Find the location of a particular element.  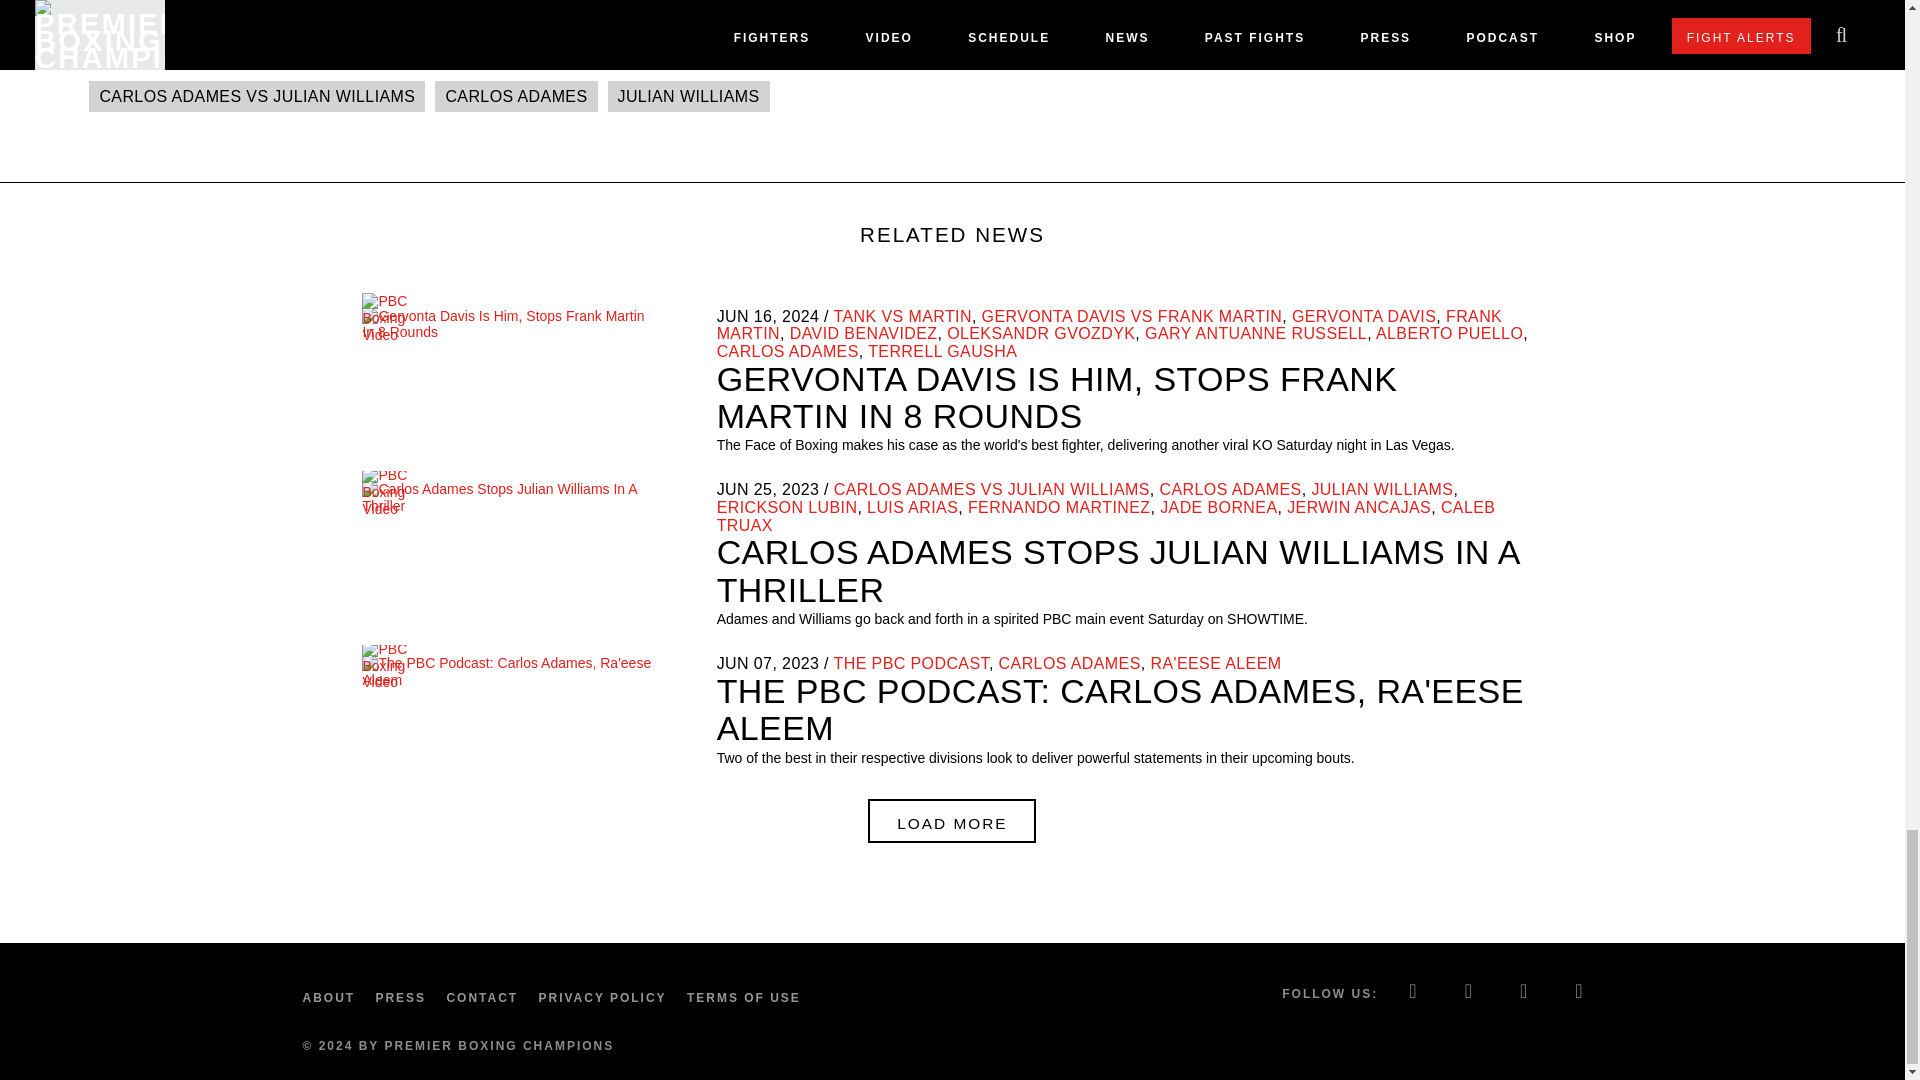

June is located at coordinates (732, 316).